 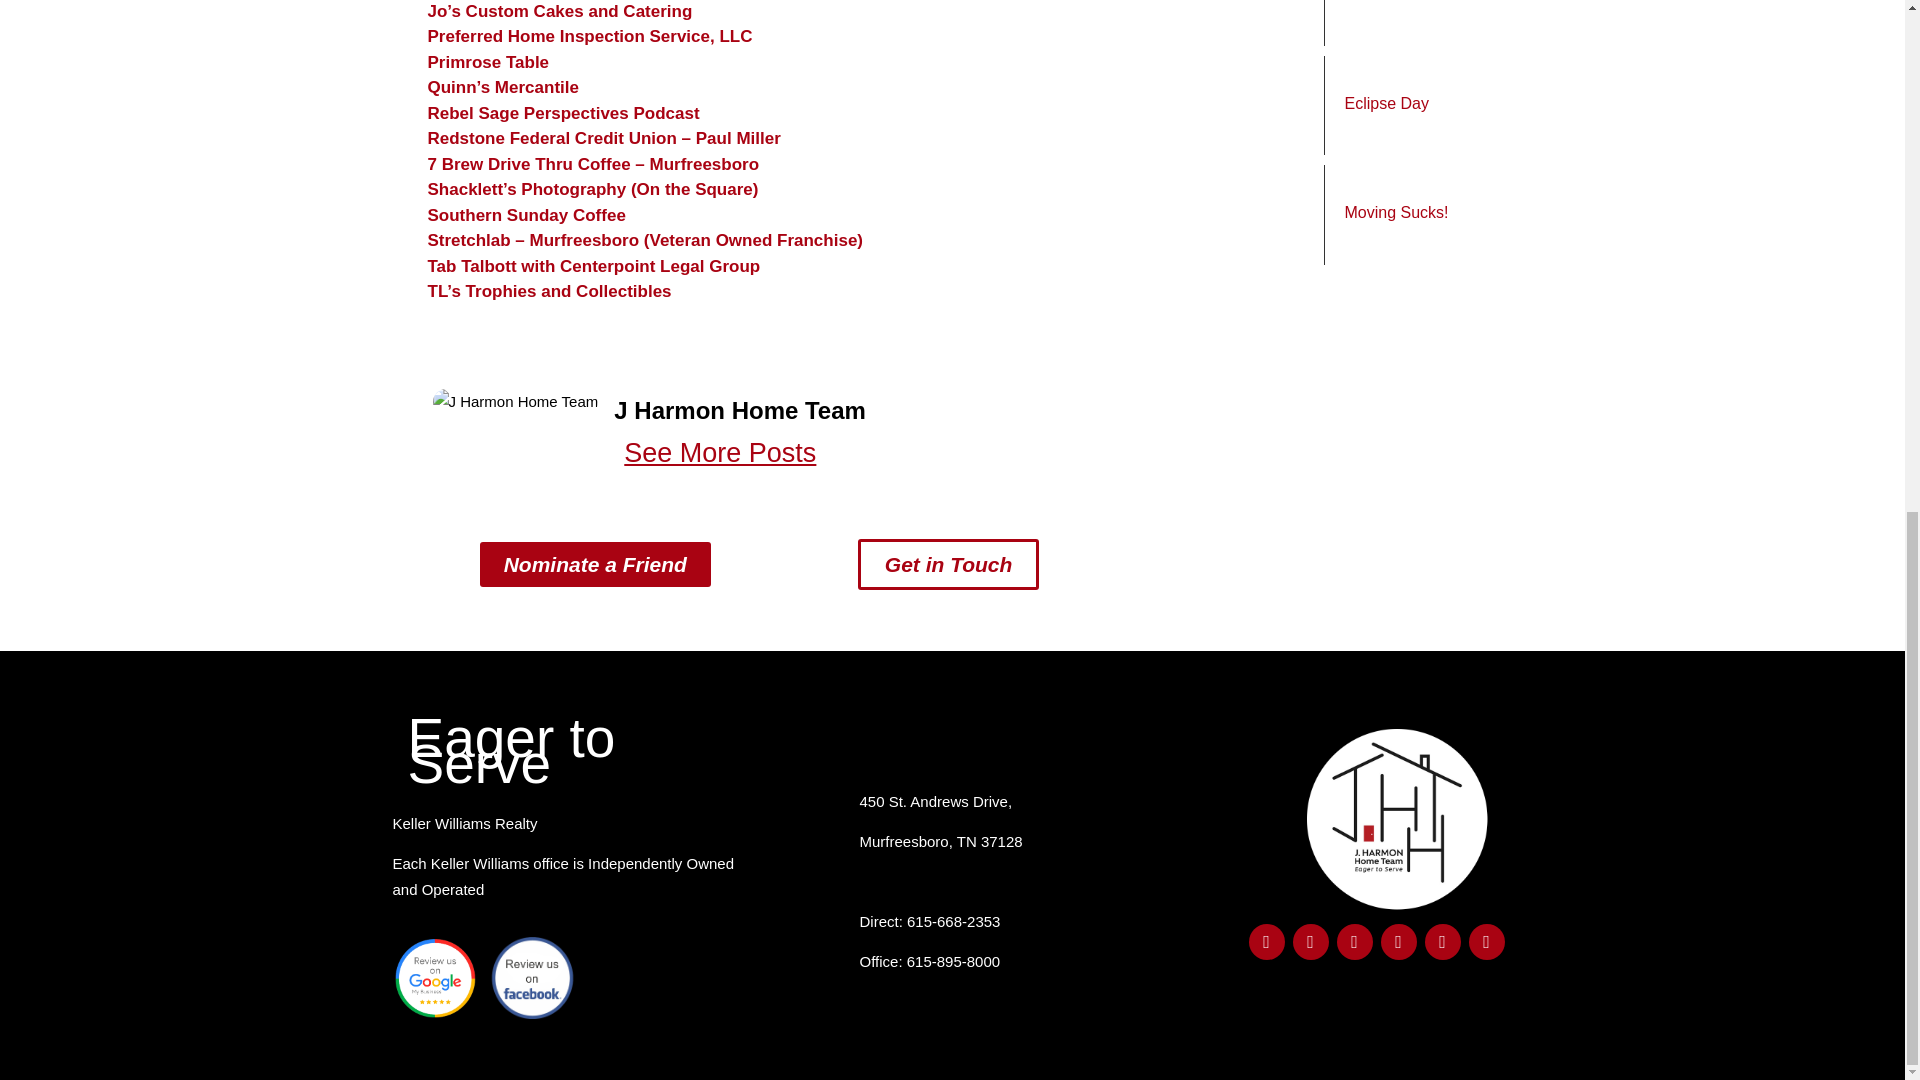 What do you see at coordinates (590, 36) in the screenshot?
I see `Preferred Home Inspection Service, LLC` at bounding box center [590, 36].